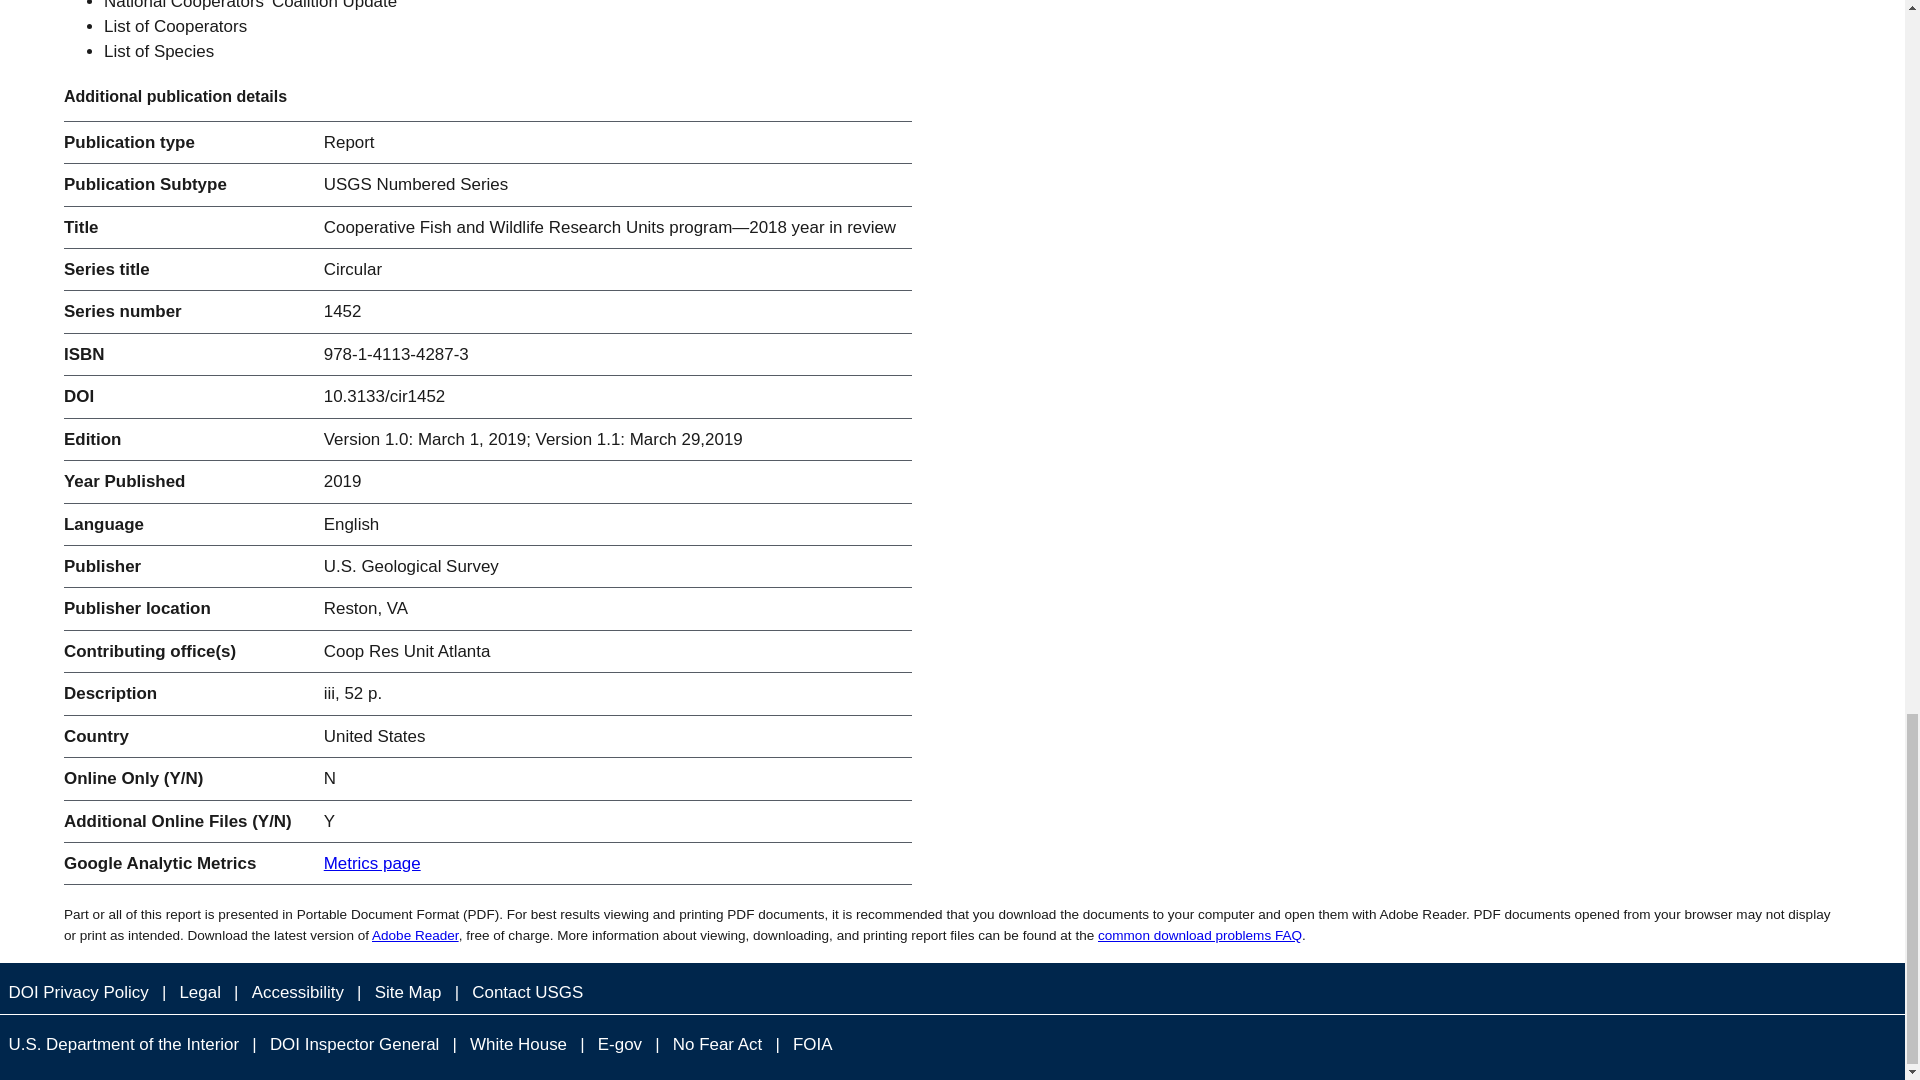 This screenshot has height=1080, width=1920. What do you see at coordinates (297, 992) in the screenshot?
I see `Accessibility` at bounding box center [297, 992].